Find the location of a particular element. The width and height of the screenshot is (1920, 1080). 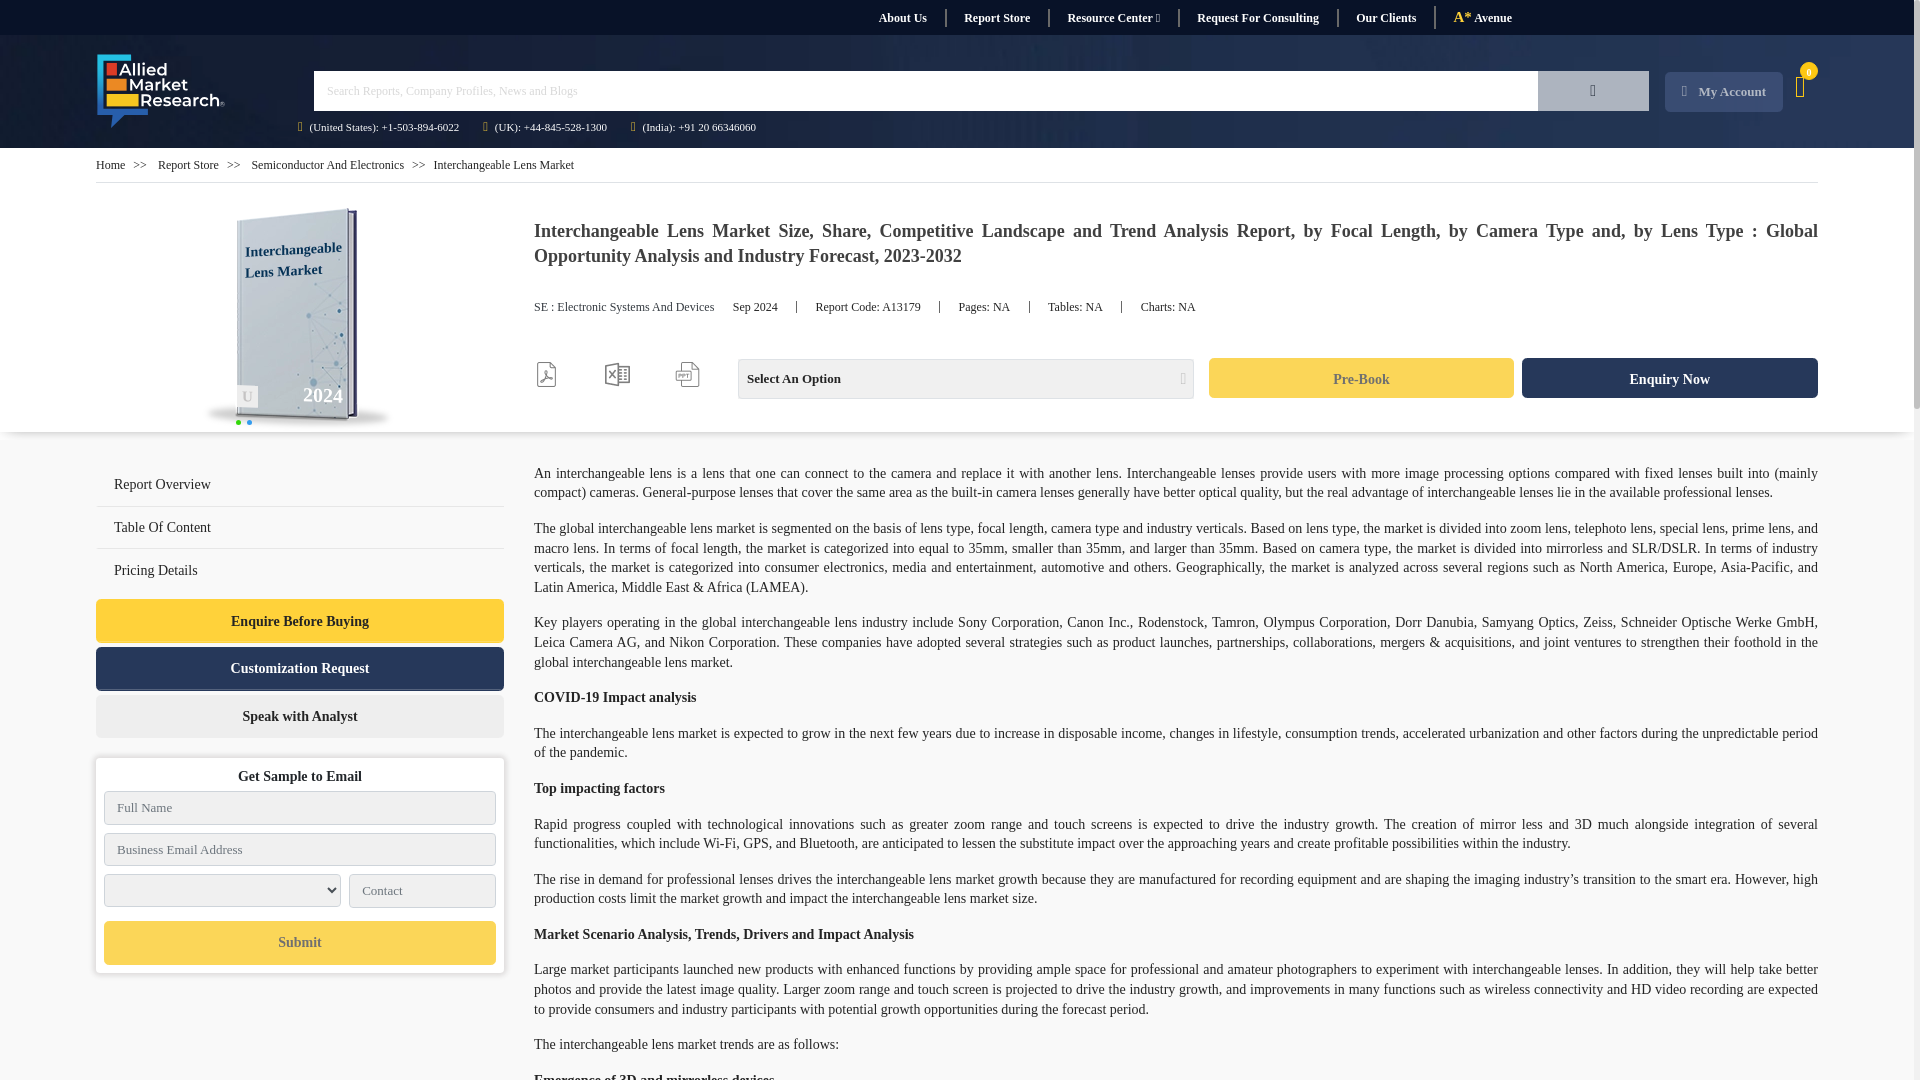

Allied Market Research is located at coordinates (161, 91).